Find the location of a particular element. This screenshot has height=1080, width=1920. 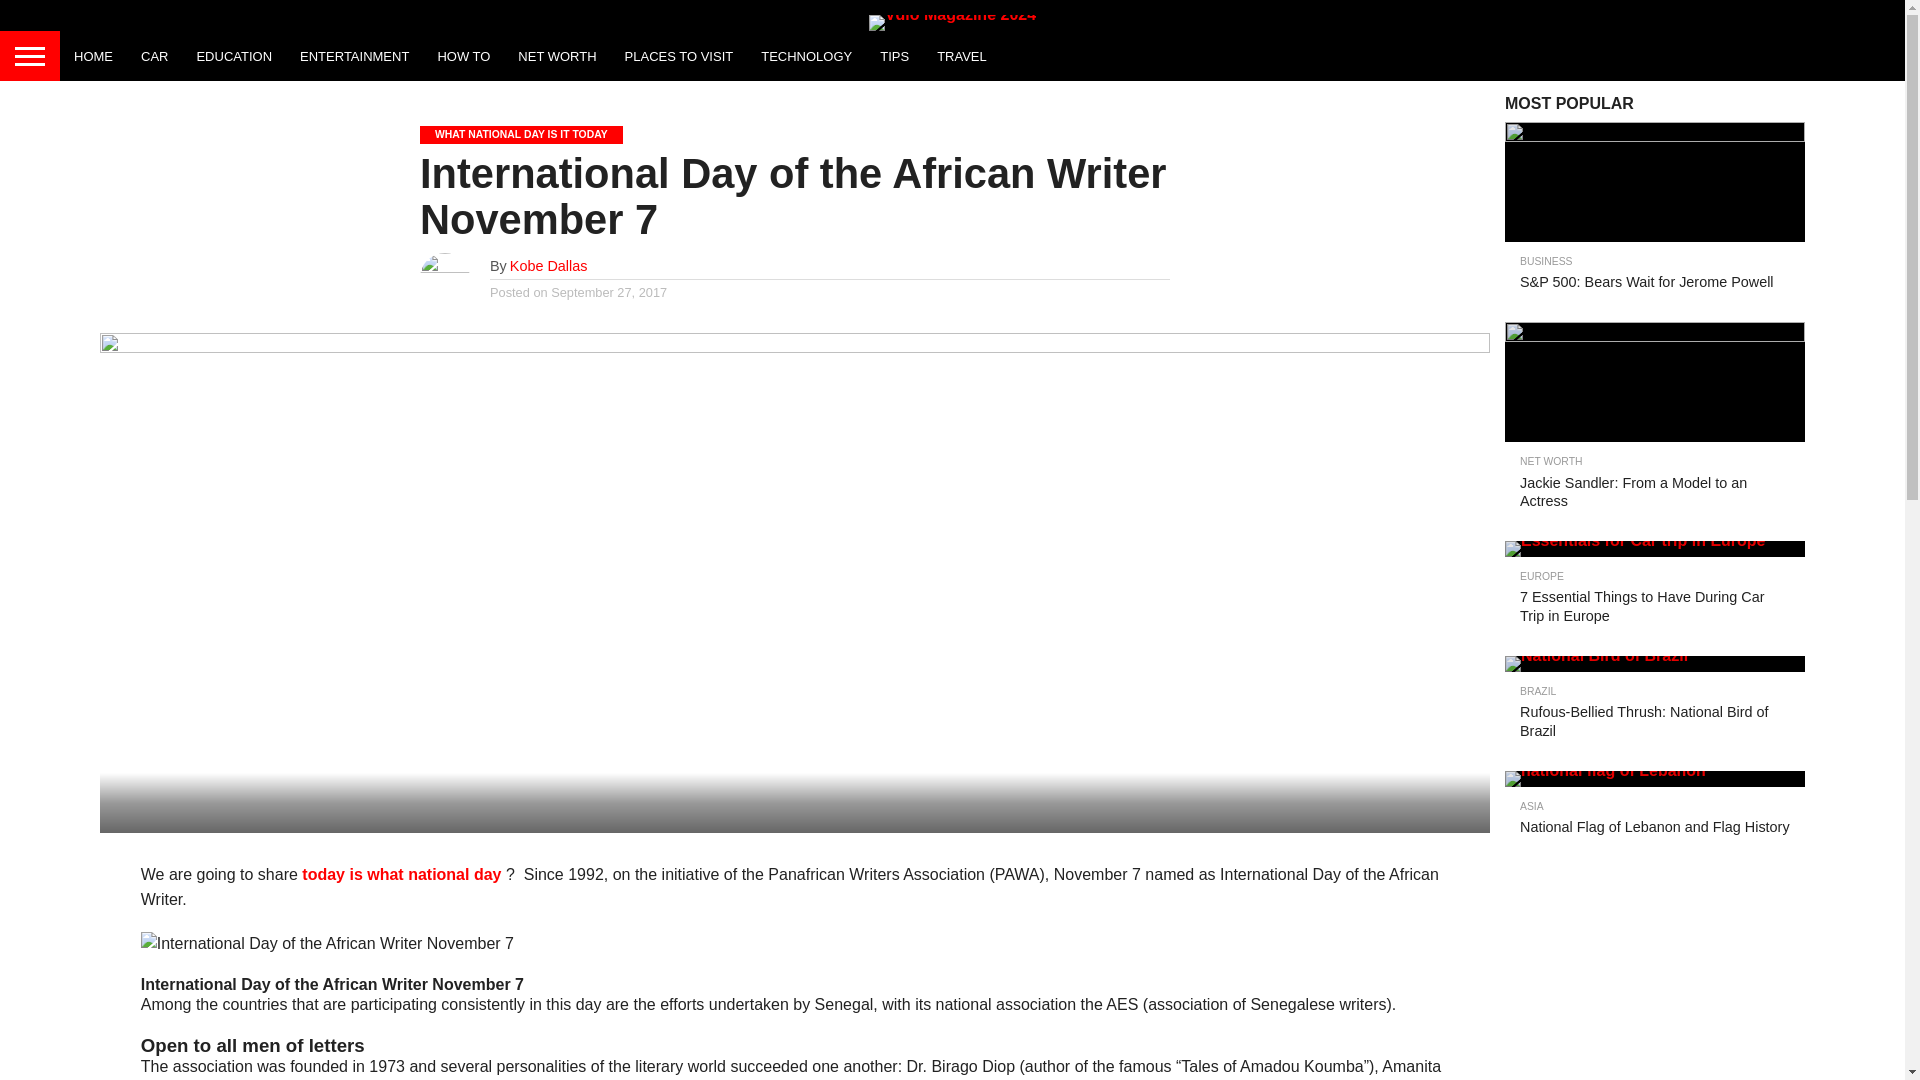

HOME is located at coordinates (92, 56).